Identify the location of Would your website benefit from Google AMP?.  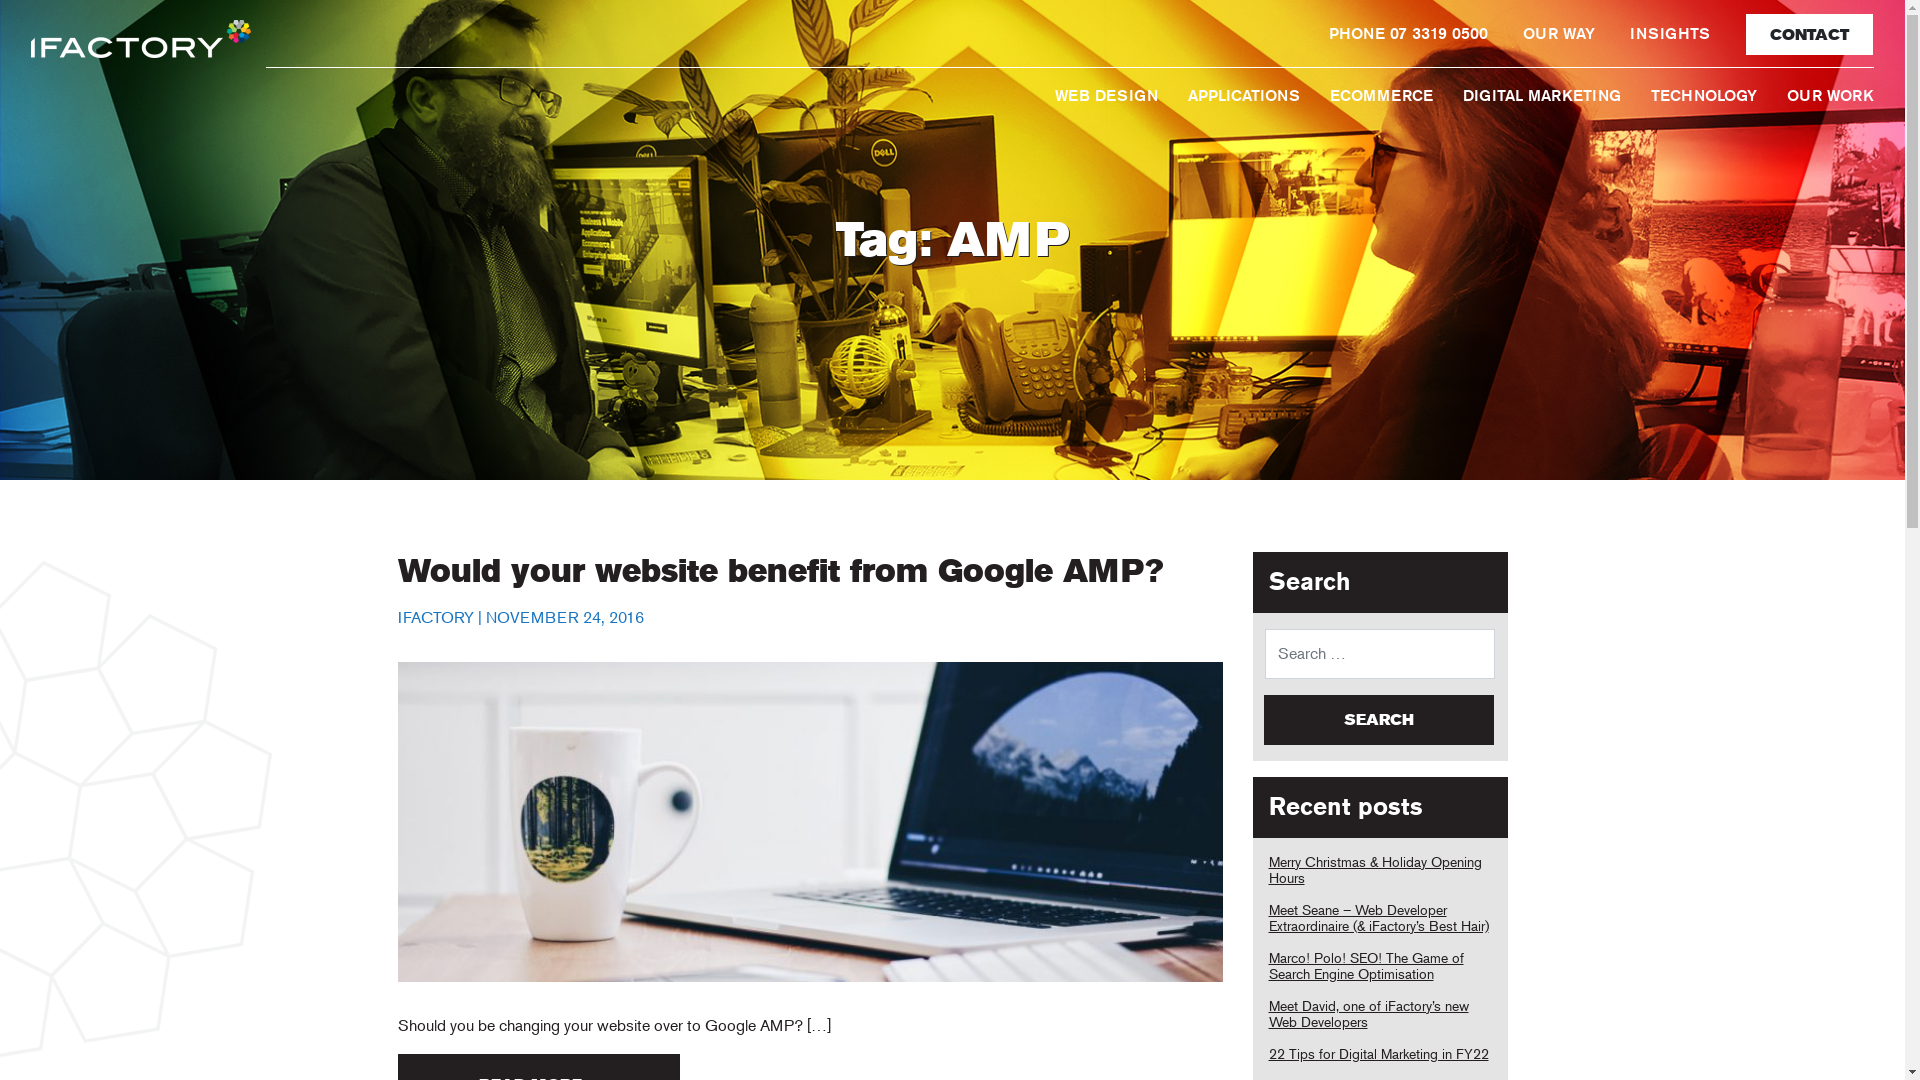
(780, 571).